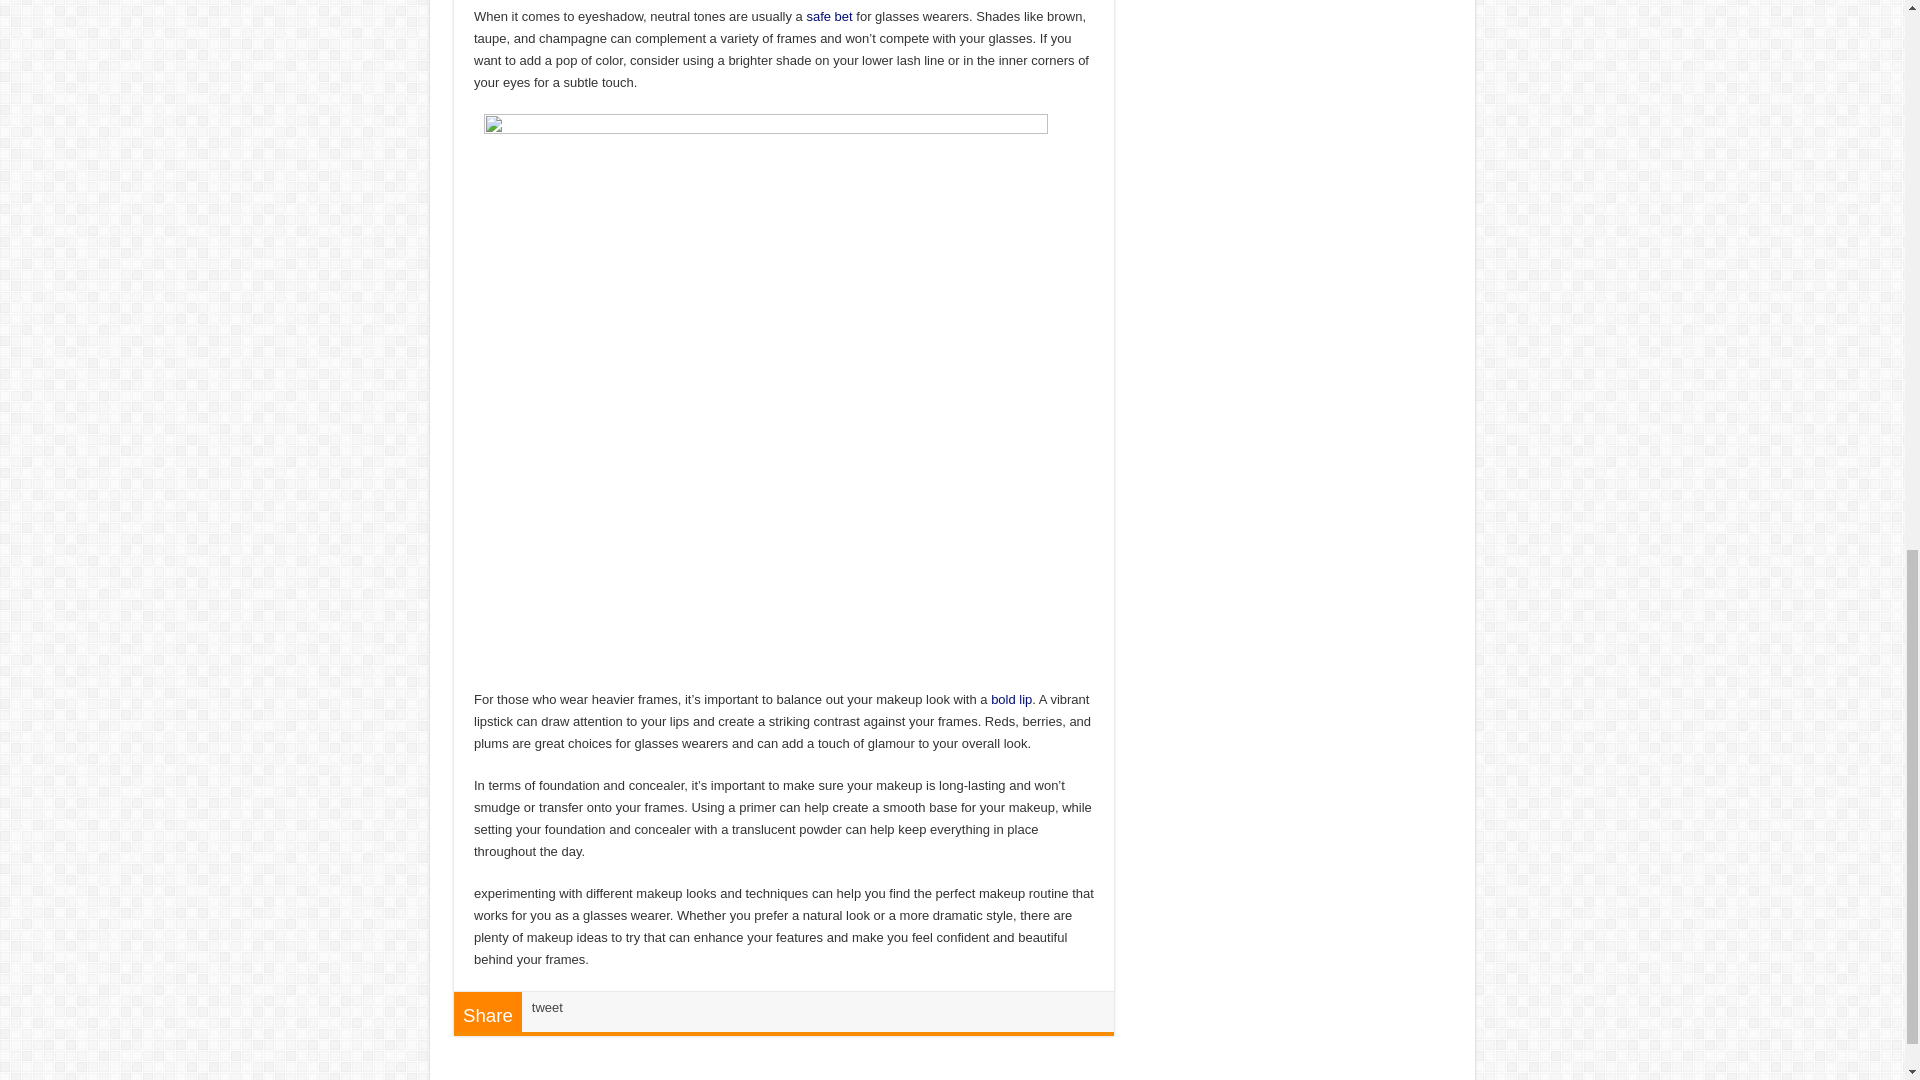  I want to click on bold lip, so click(1011, 700).